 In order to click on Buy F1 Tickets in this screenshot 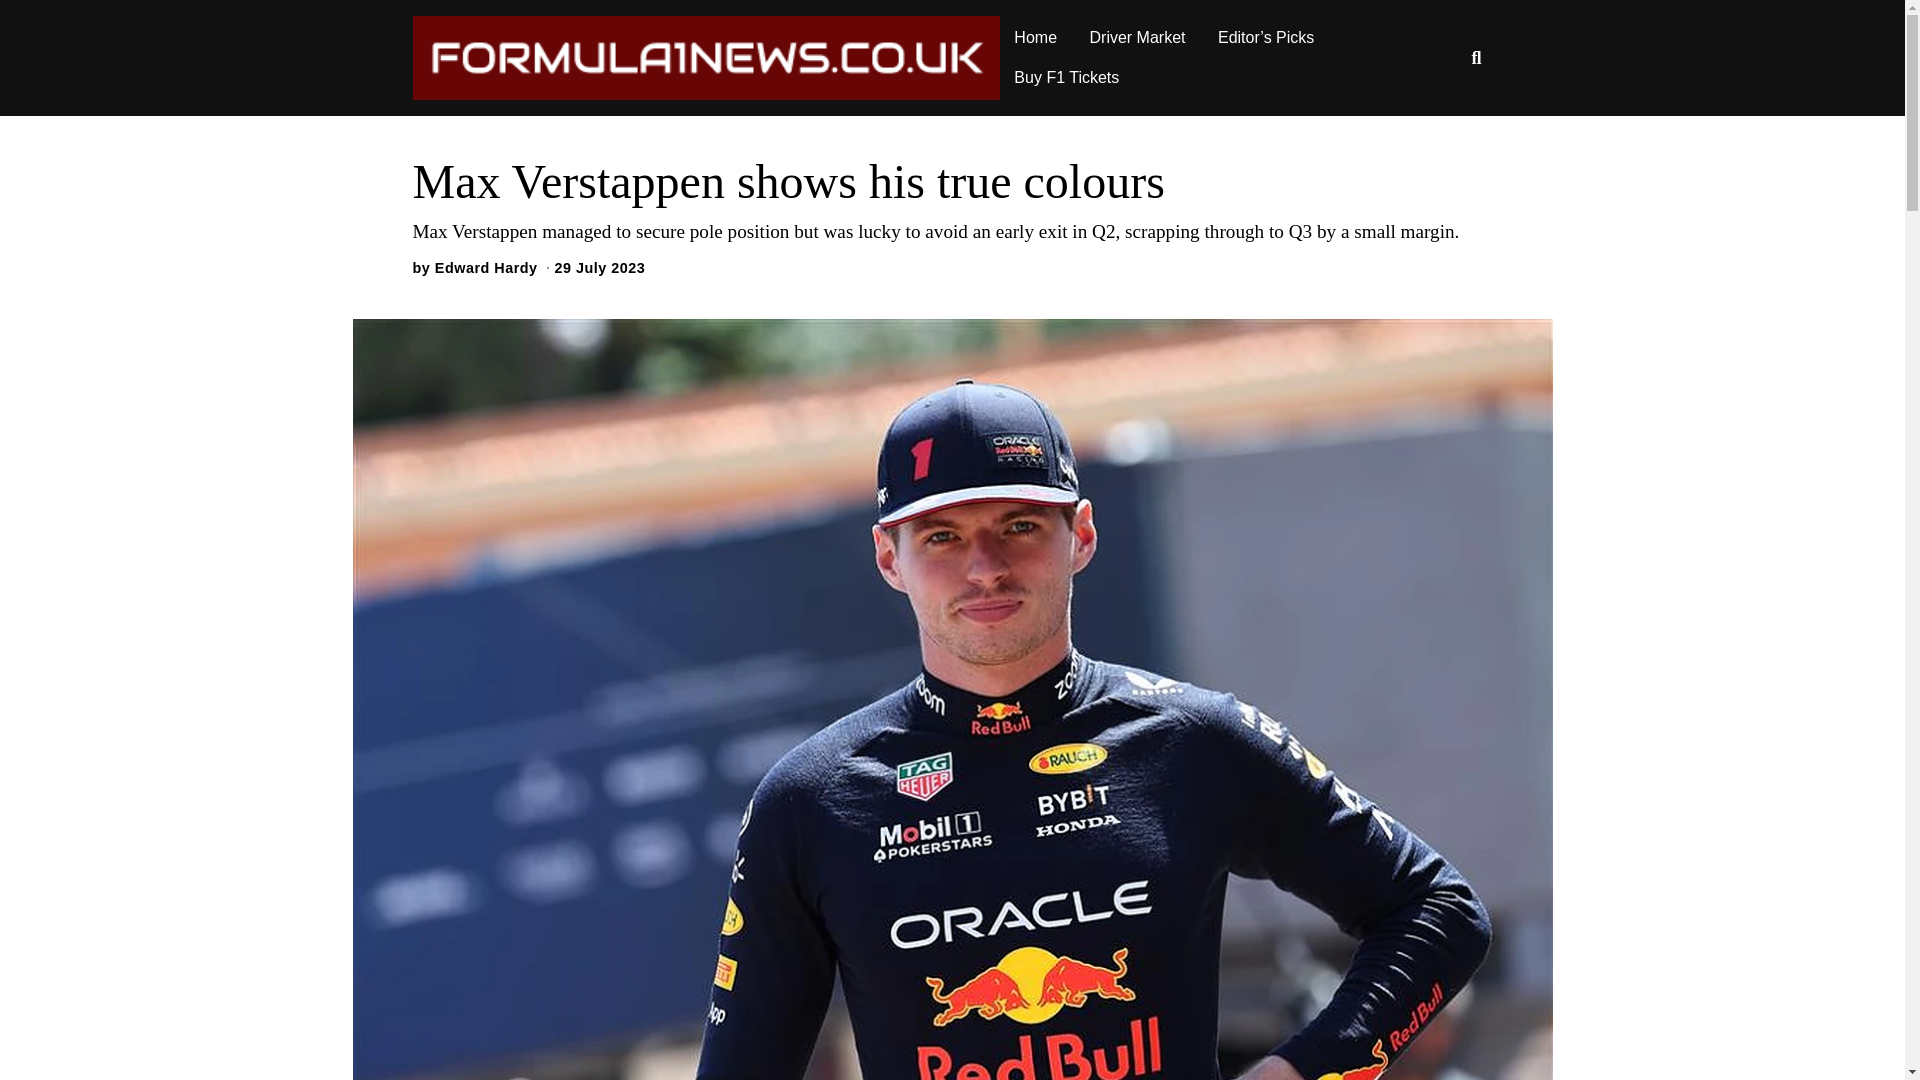, I will do `click(1066, 78)`.